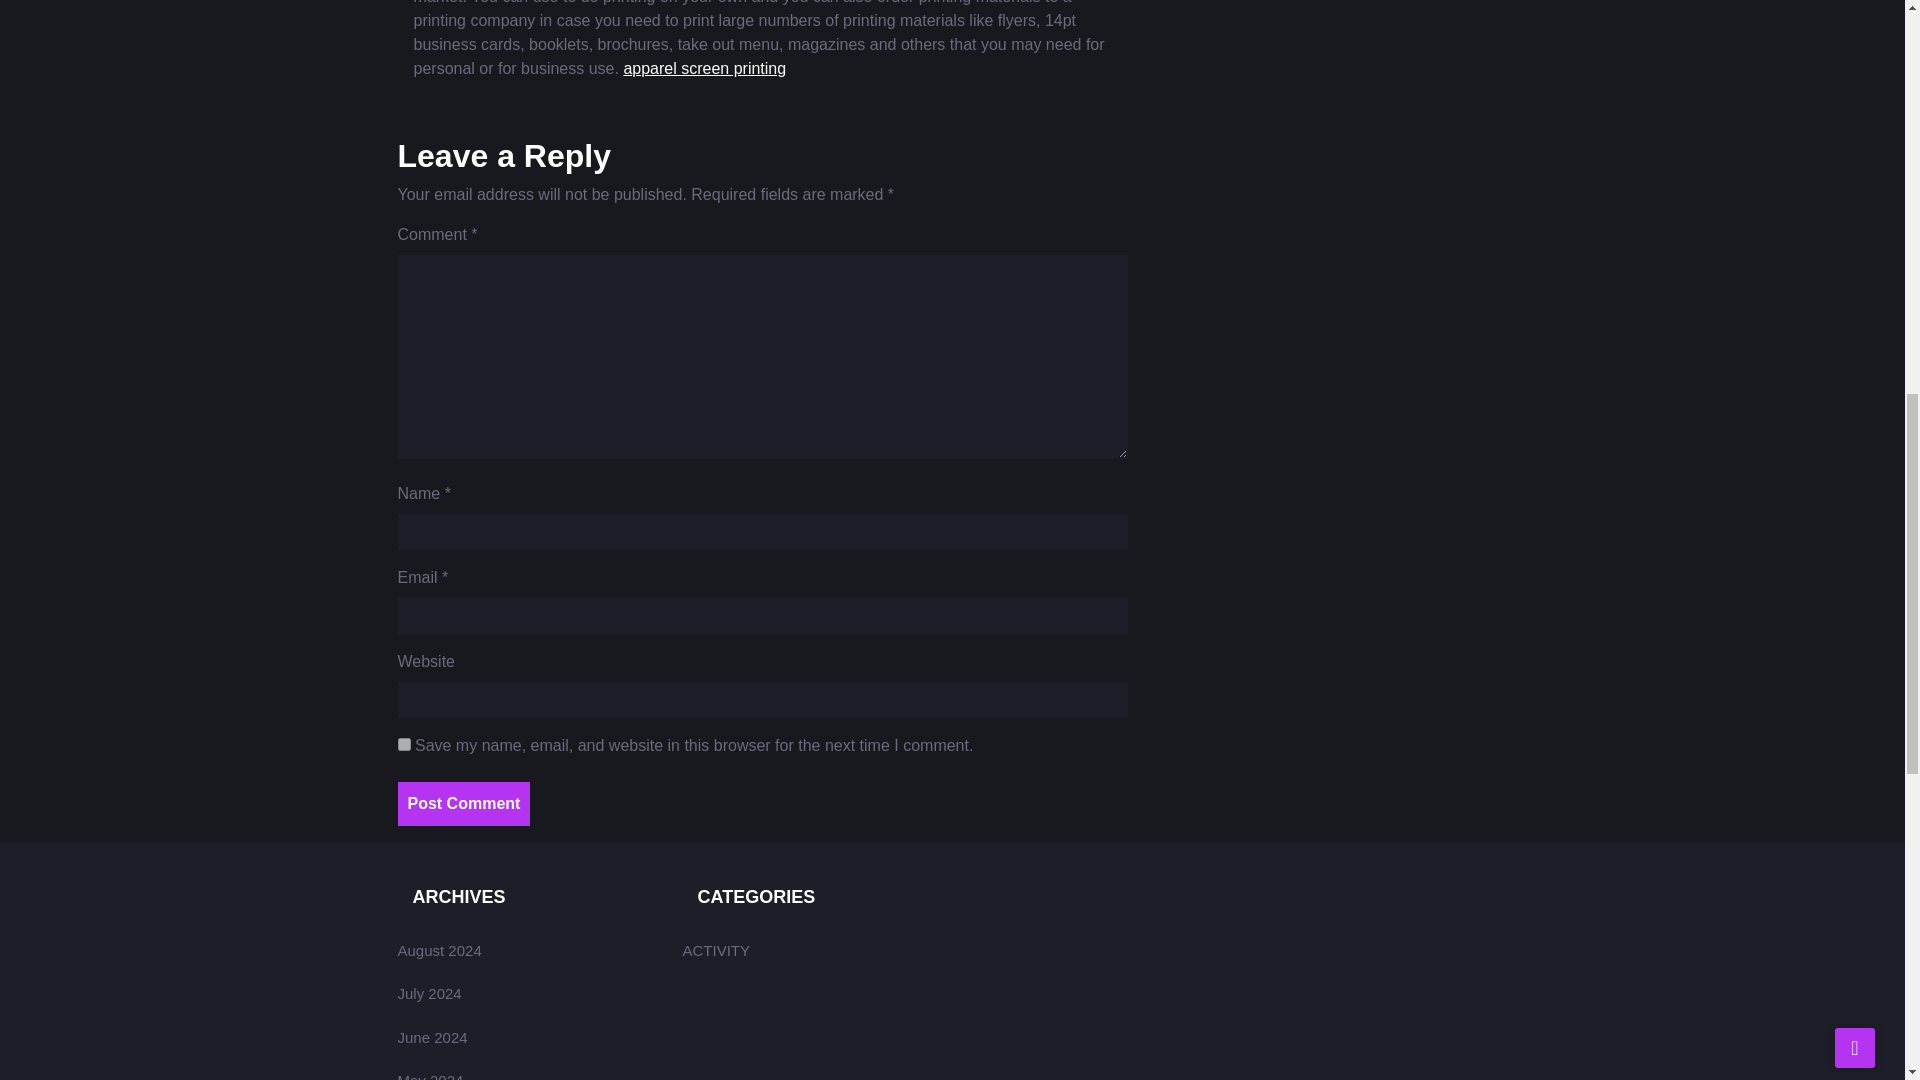  Describe the element at coordinates (439, 950) in the screenshot. I see `August 2024` at that location.